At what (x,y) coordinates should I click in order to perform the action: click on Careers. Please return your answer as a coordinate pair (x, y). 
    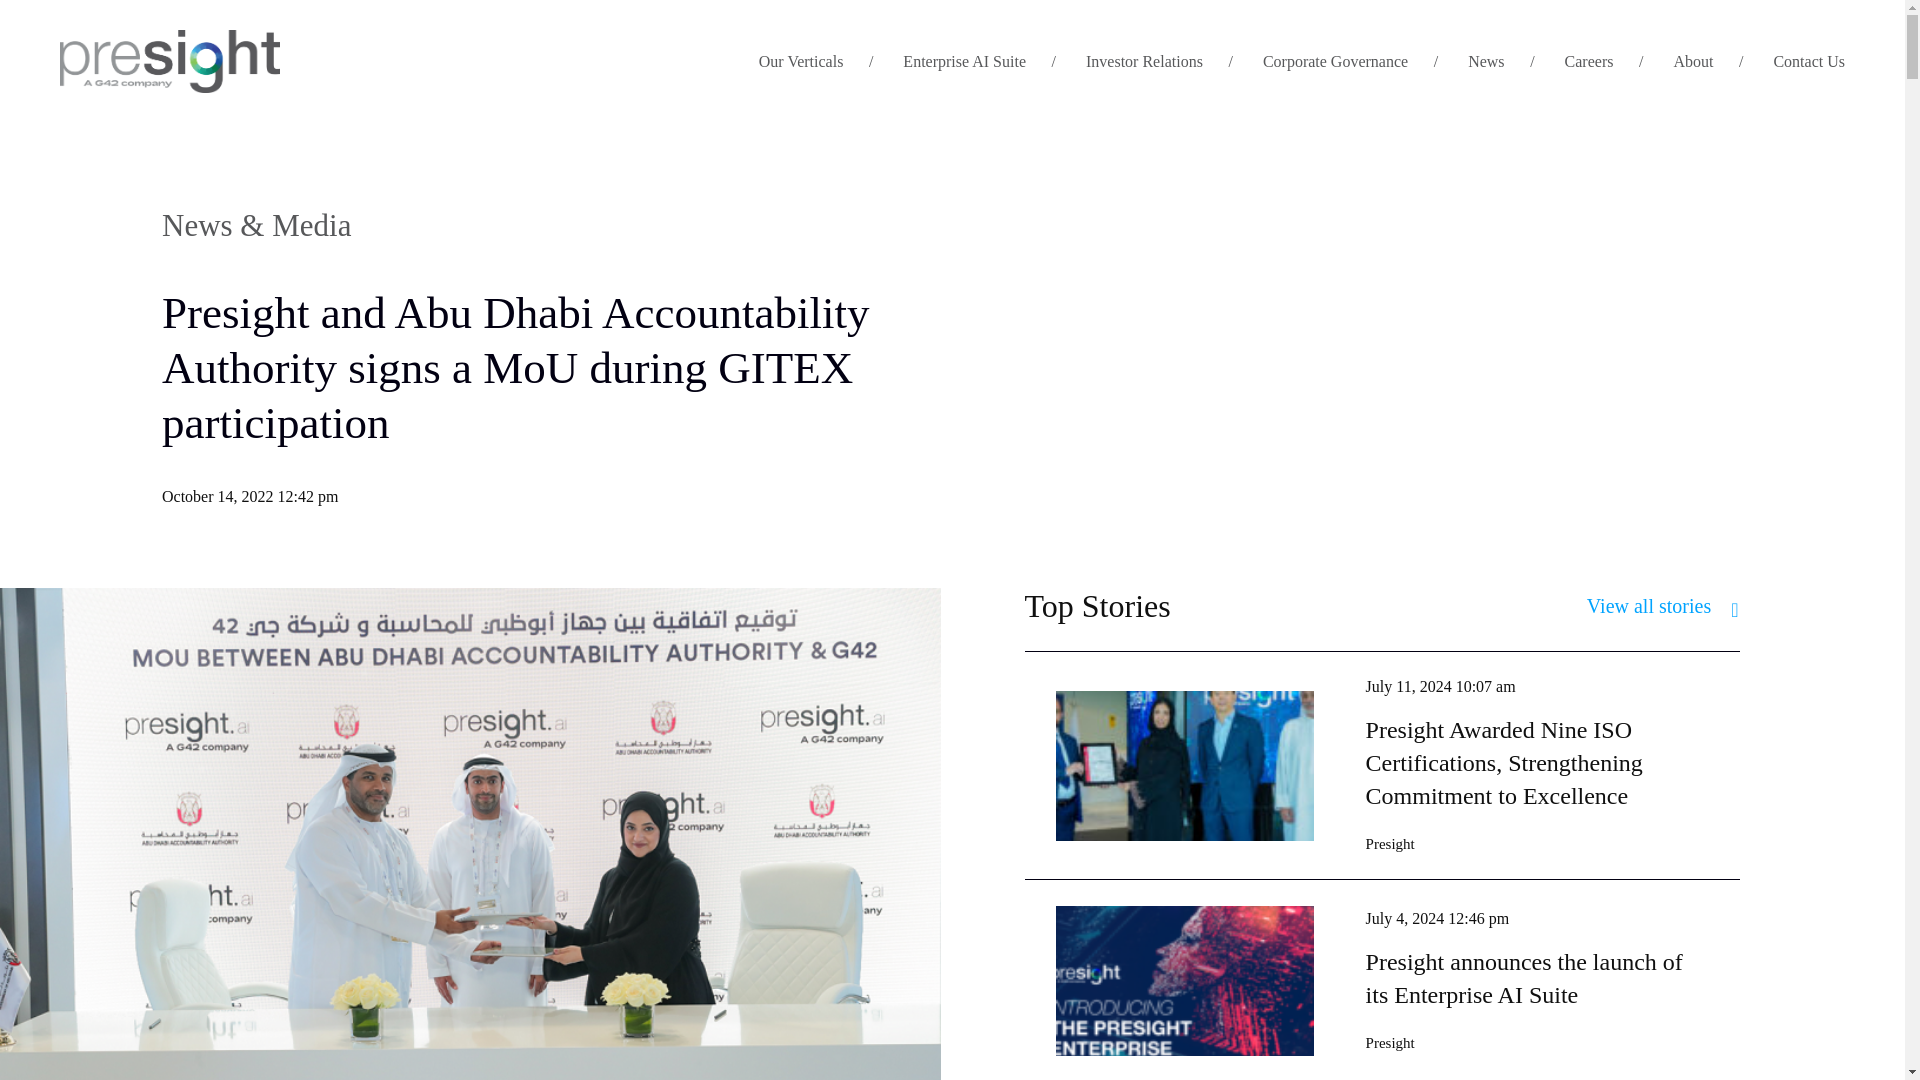
    Looking at the image, I should click on (1589, 62).